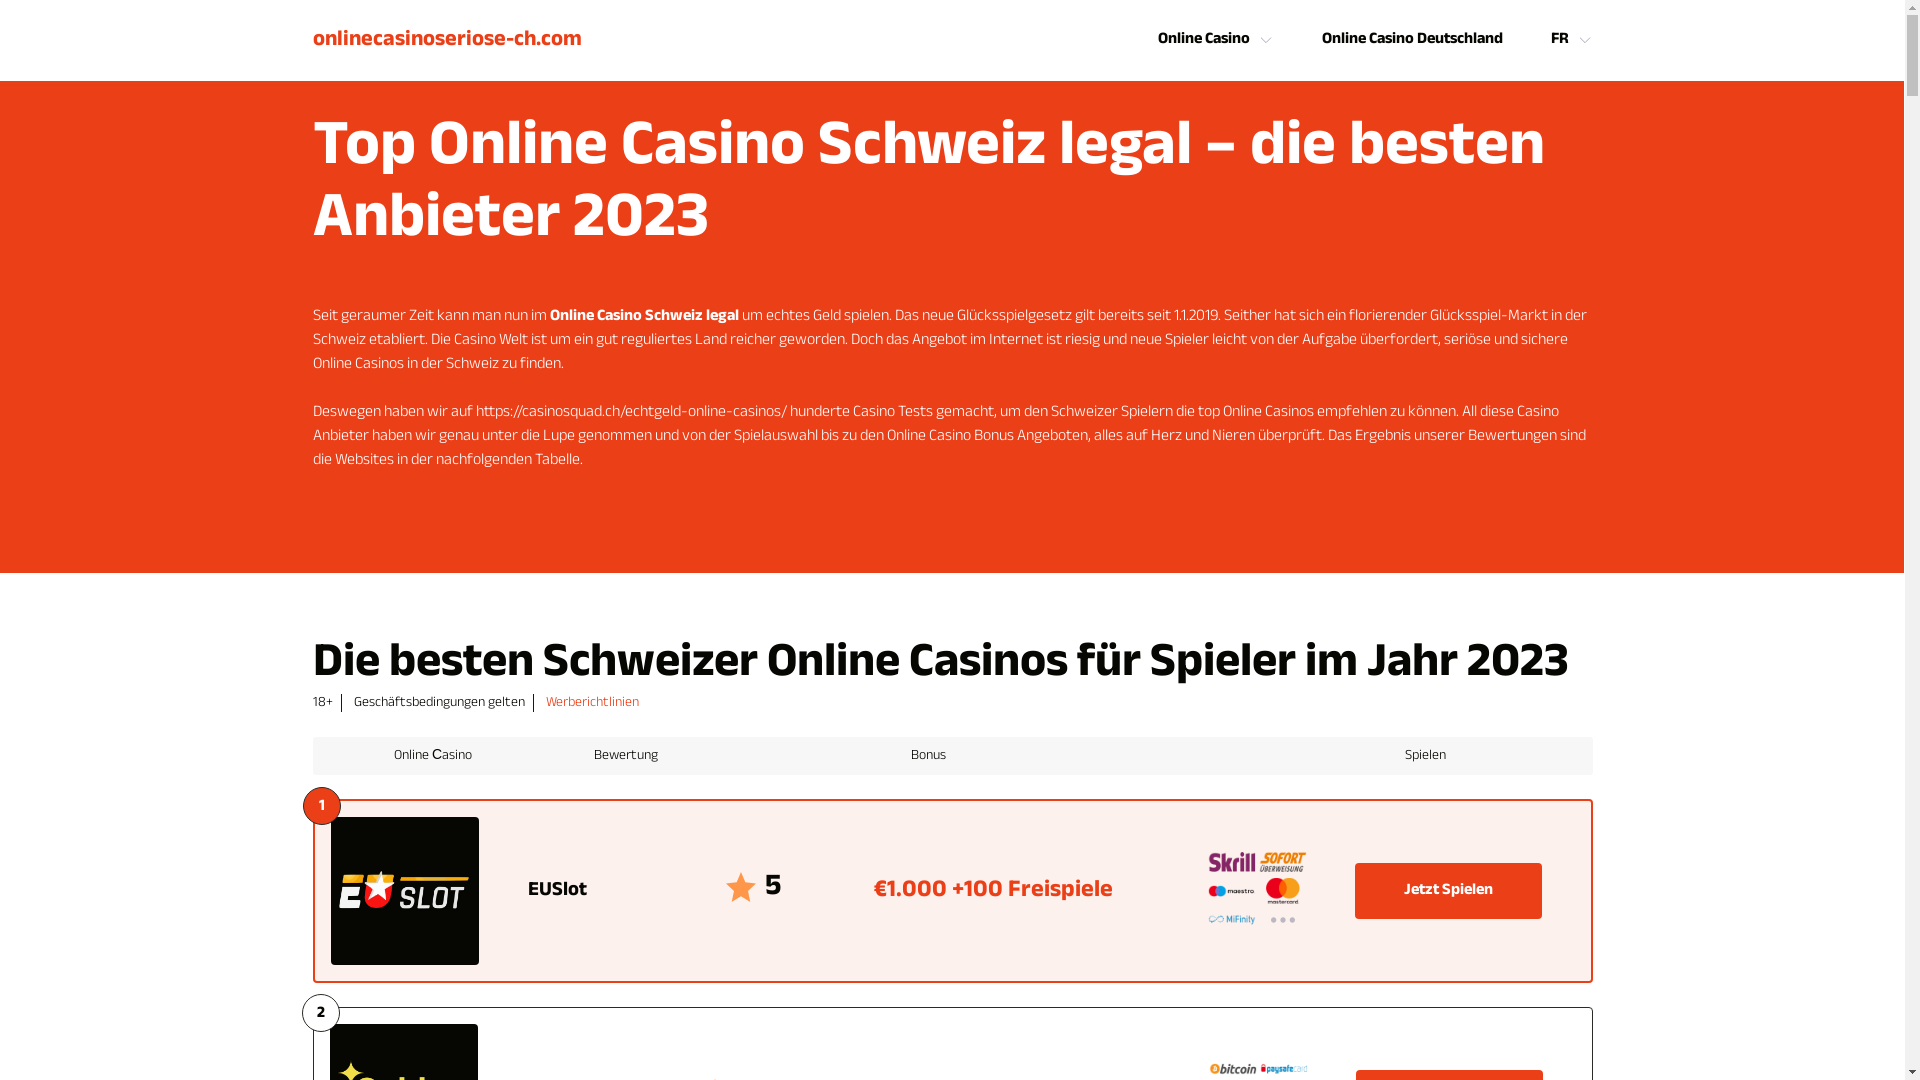  I want to click on Jetzt Spielen, so click(1448, 891).